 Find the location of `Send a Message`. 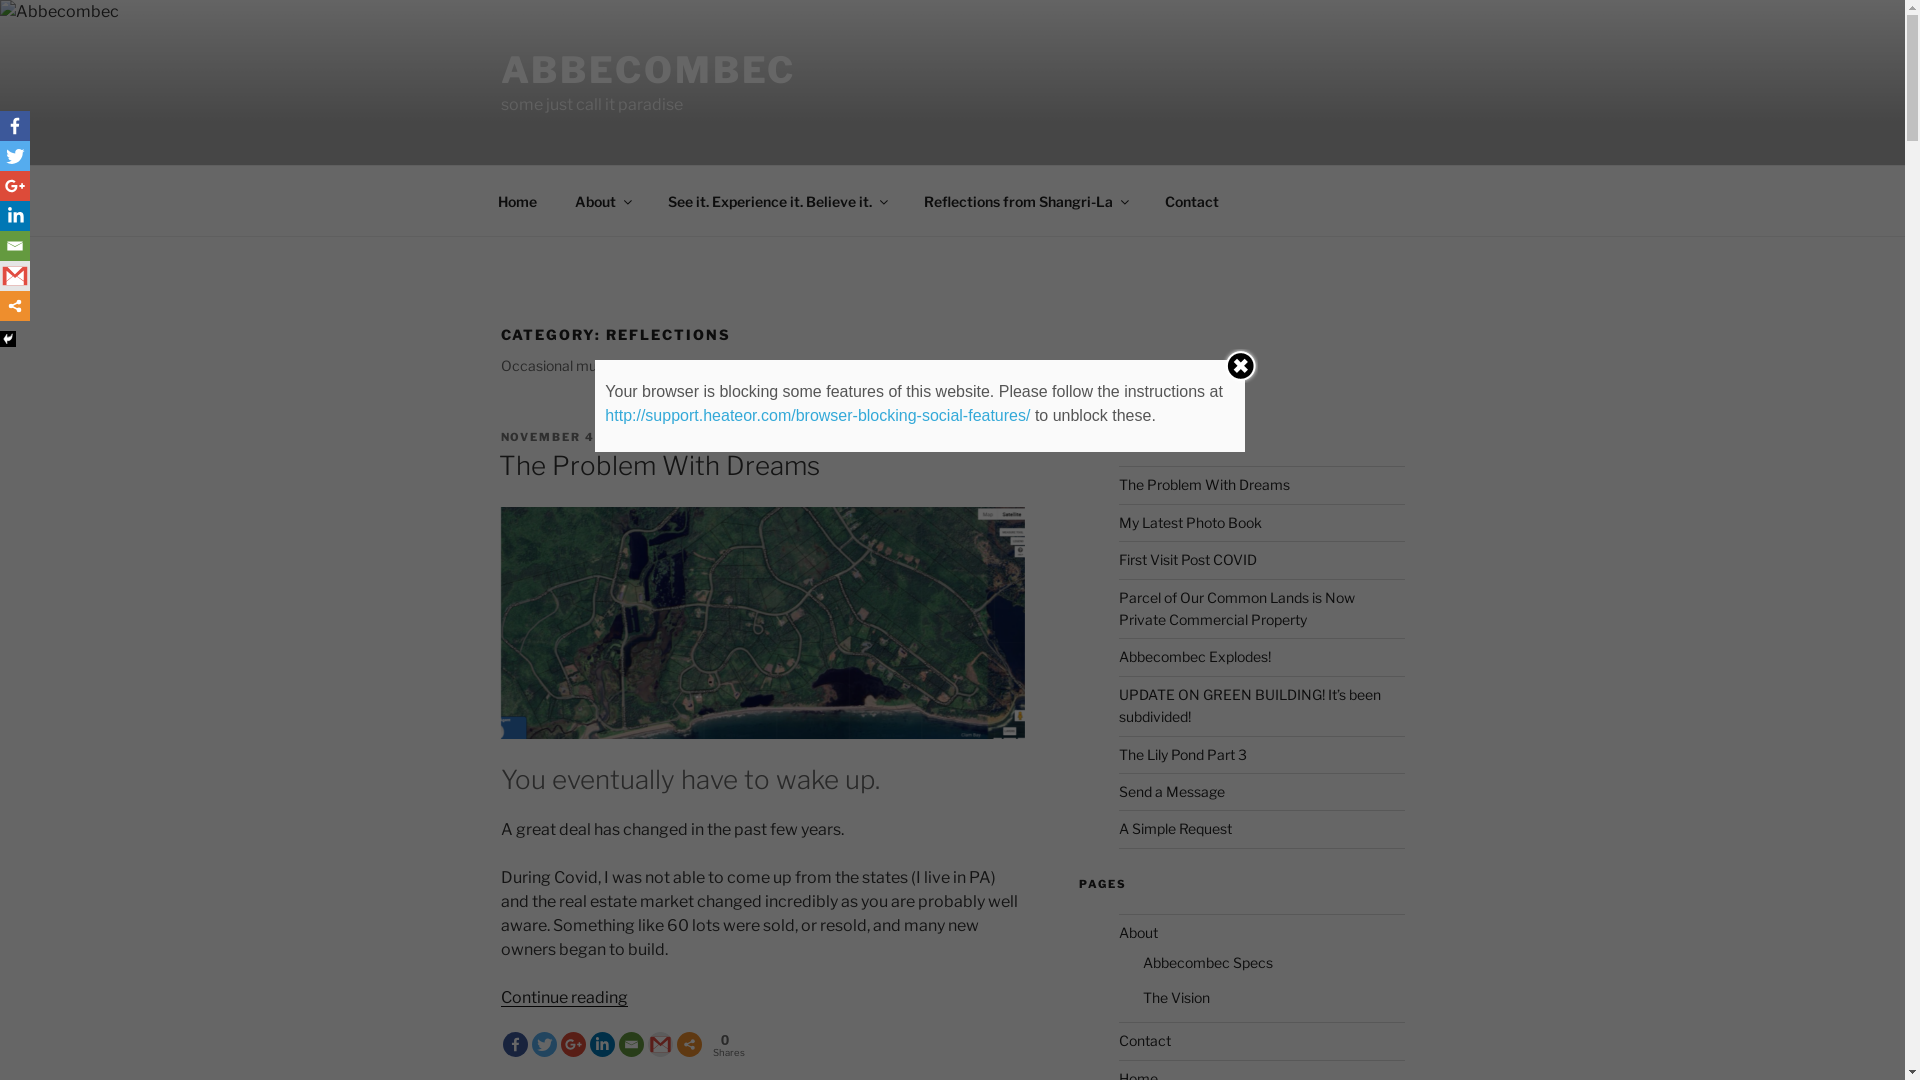

Send a Message is located at coordinates (1172, 792).